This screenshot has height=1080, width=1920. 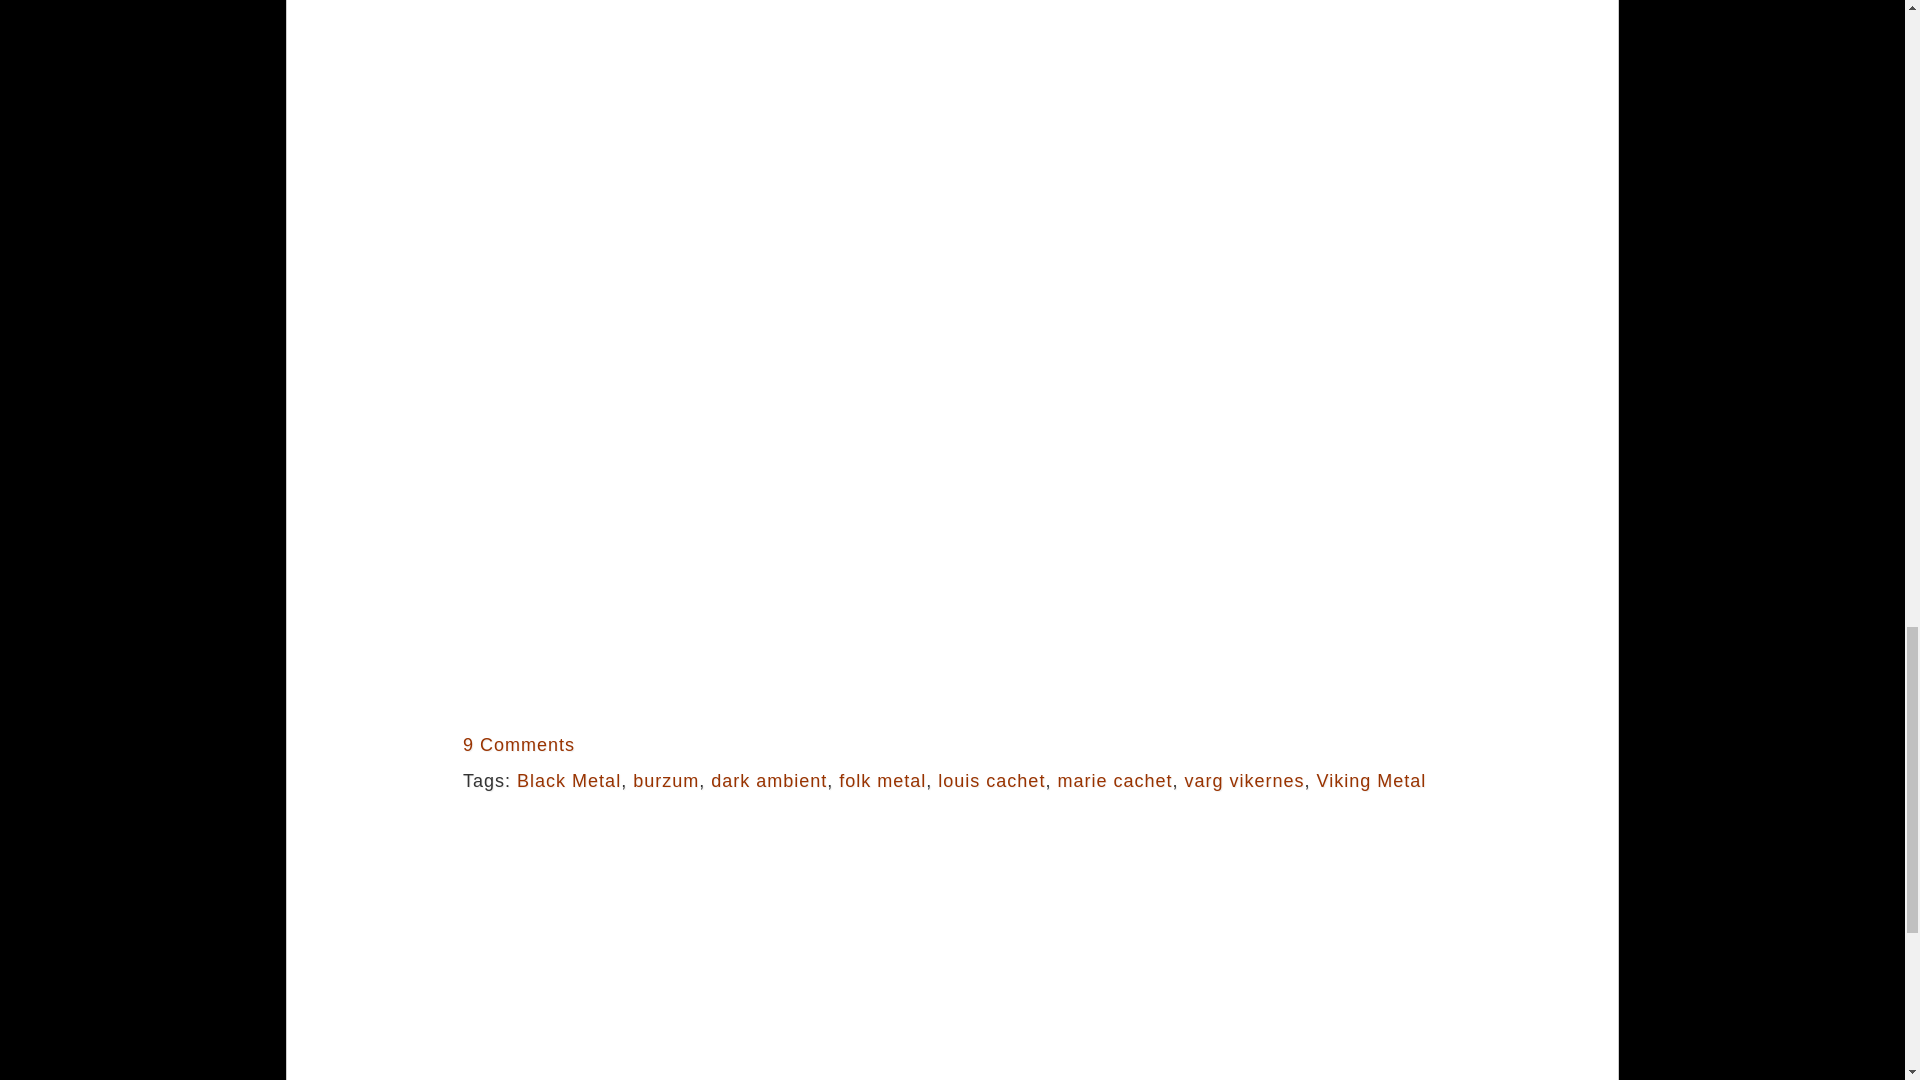 I want to click on louis cachet, so click(x=991, y=780).